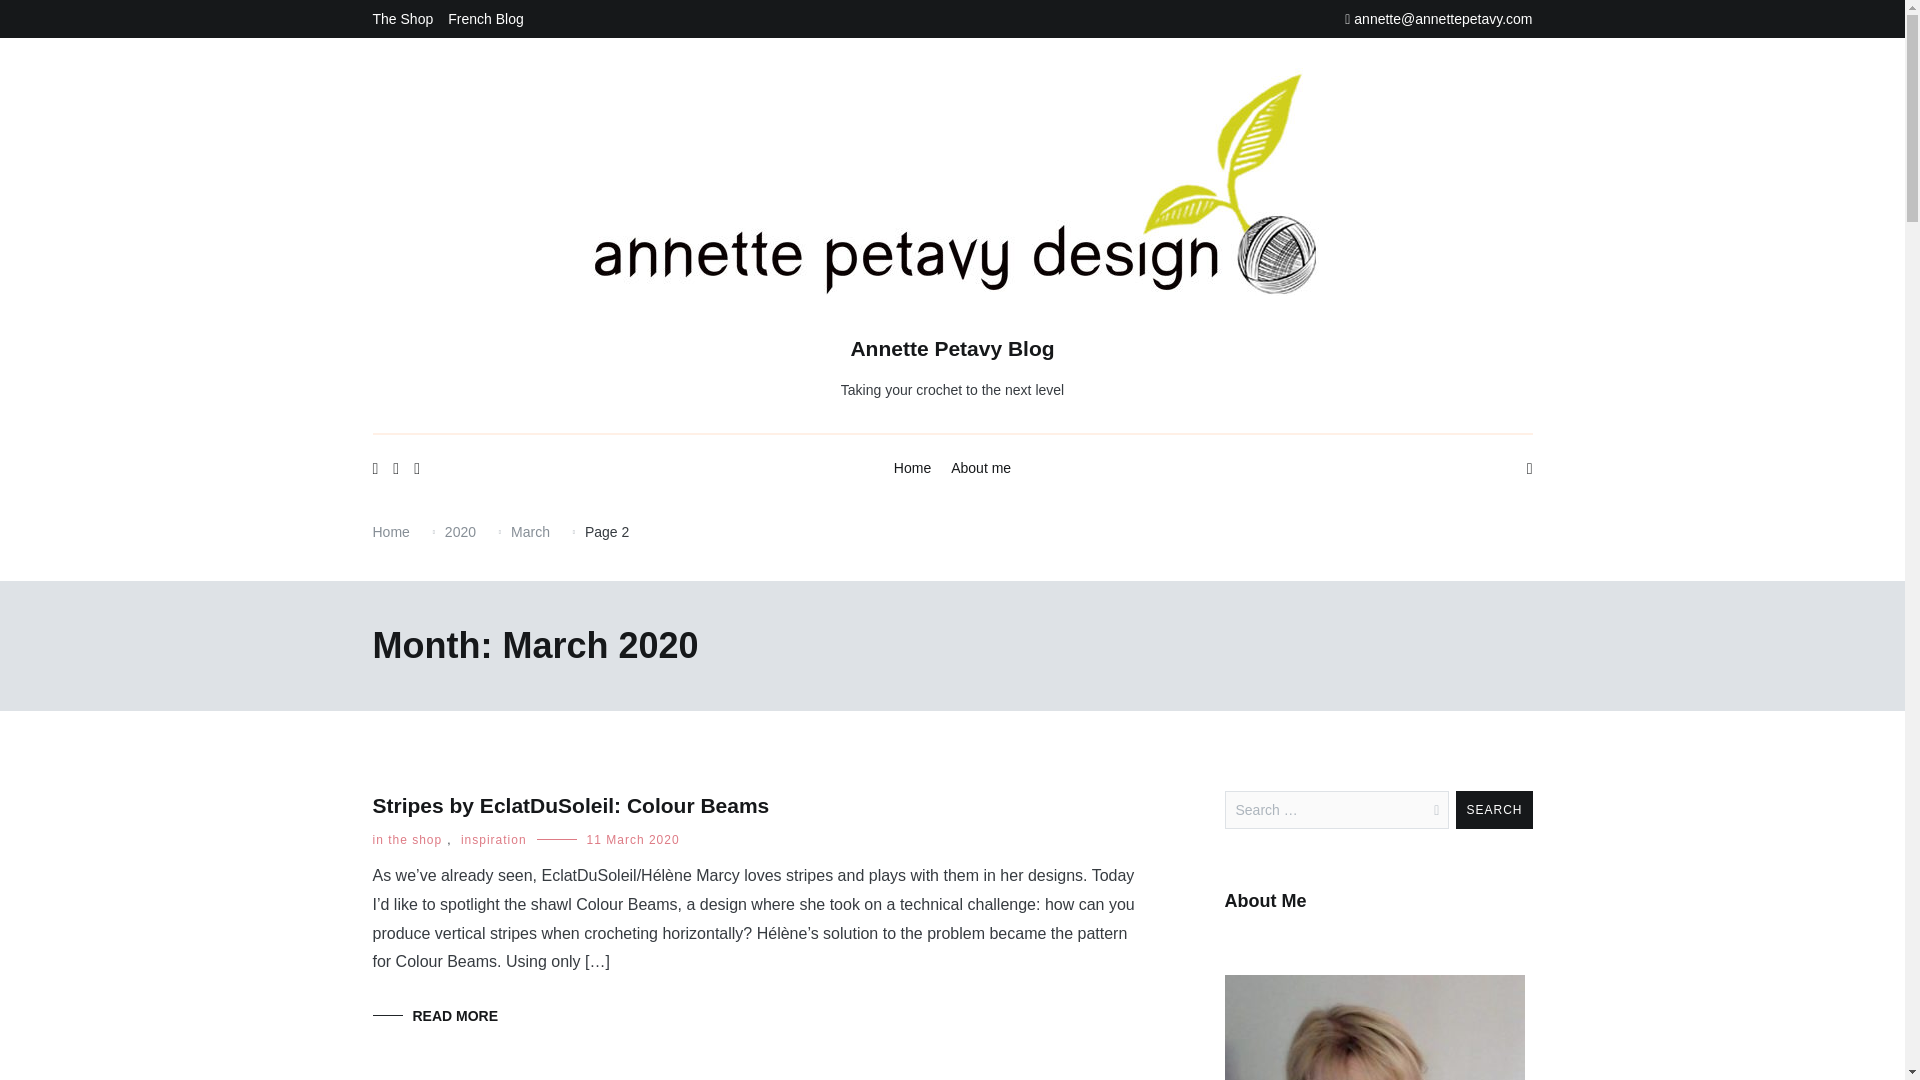  What do you see at coordinates (390, 532) in the screenshot?
I see `Home` at bounding box center [390, 532].